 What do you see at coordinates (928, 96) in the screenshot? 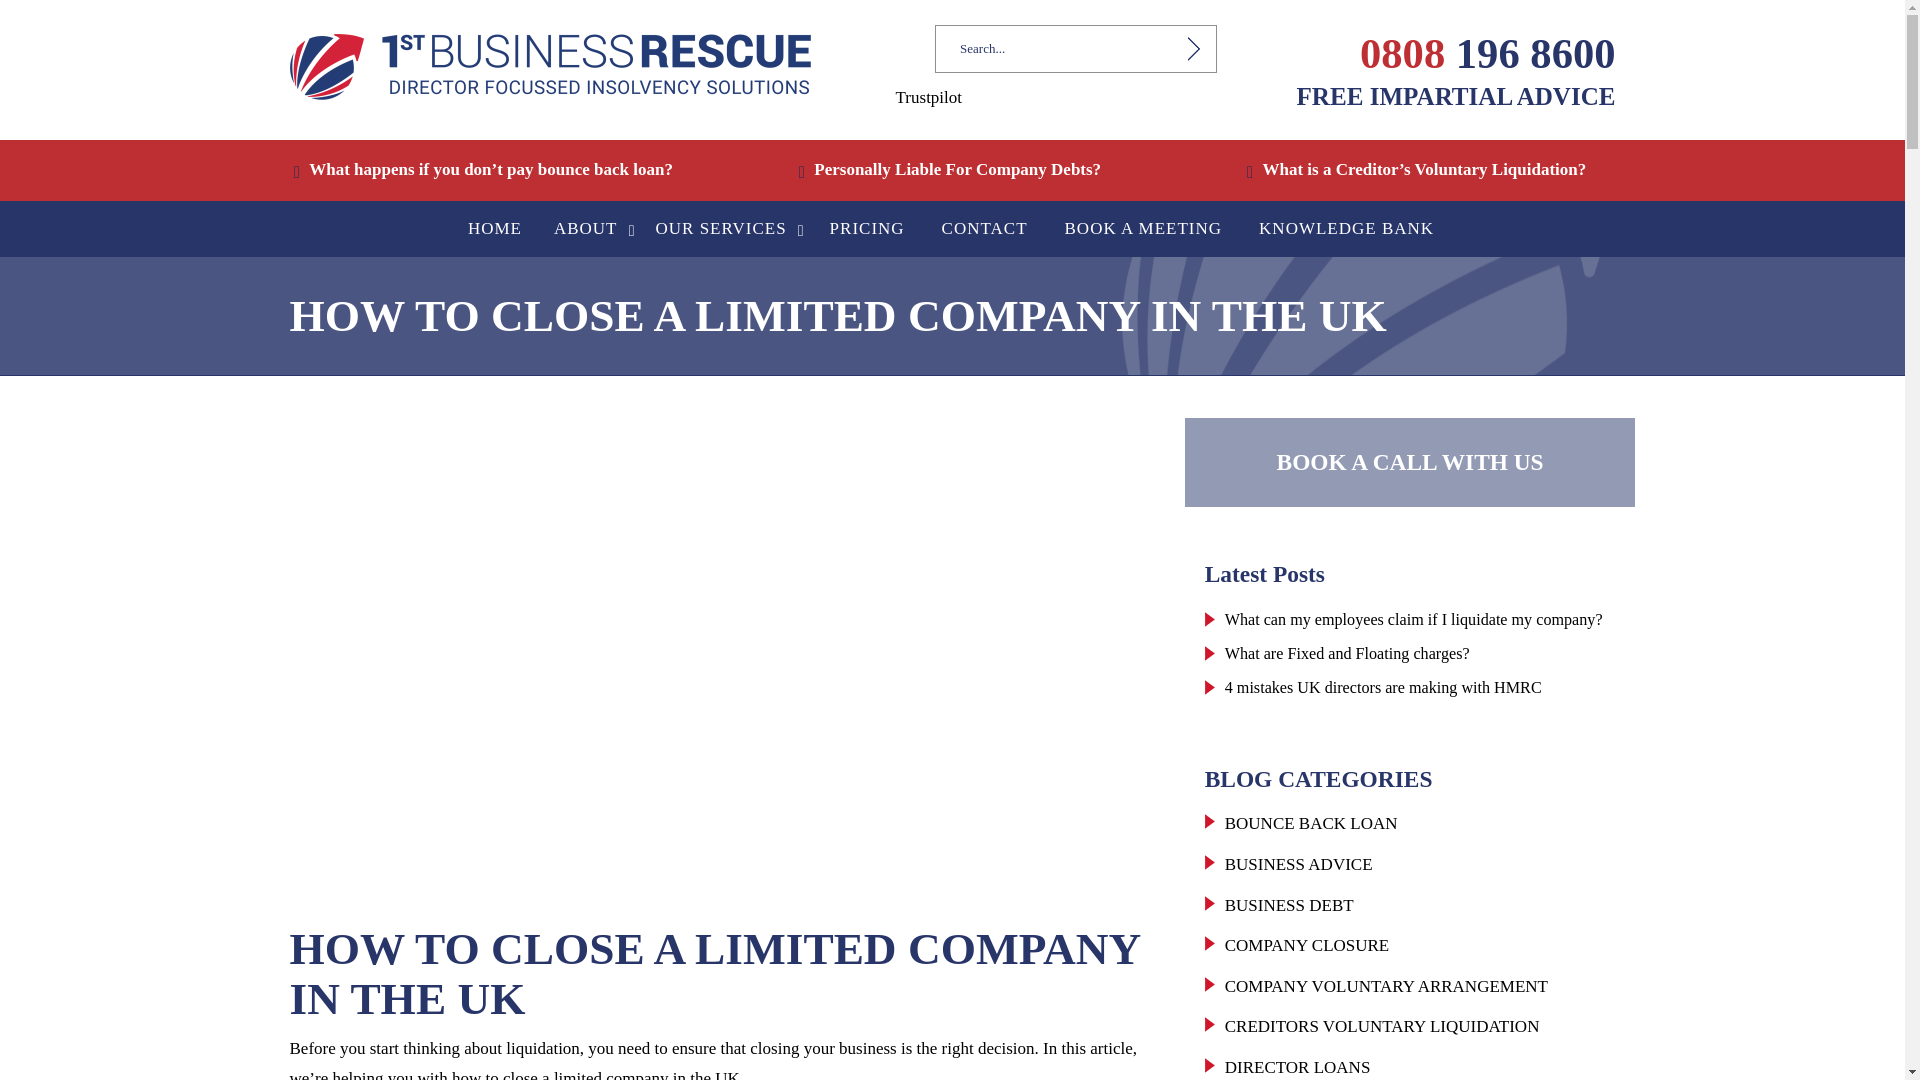
I see `Trustpilot` at bounding box center [928, 96].